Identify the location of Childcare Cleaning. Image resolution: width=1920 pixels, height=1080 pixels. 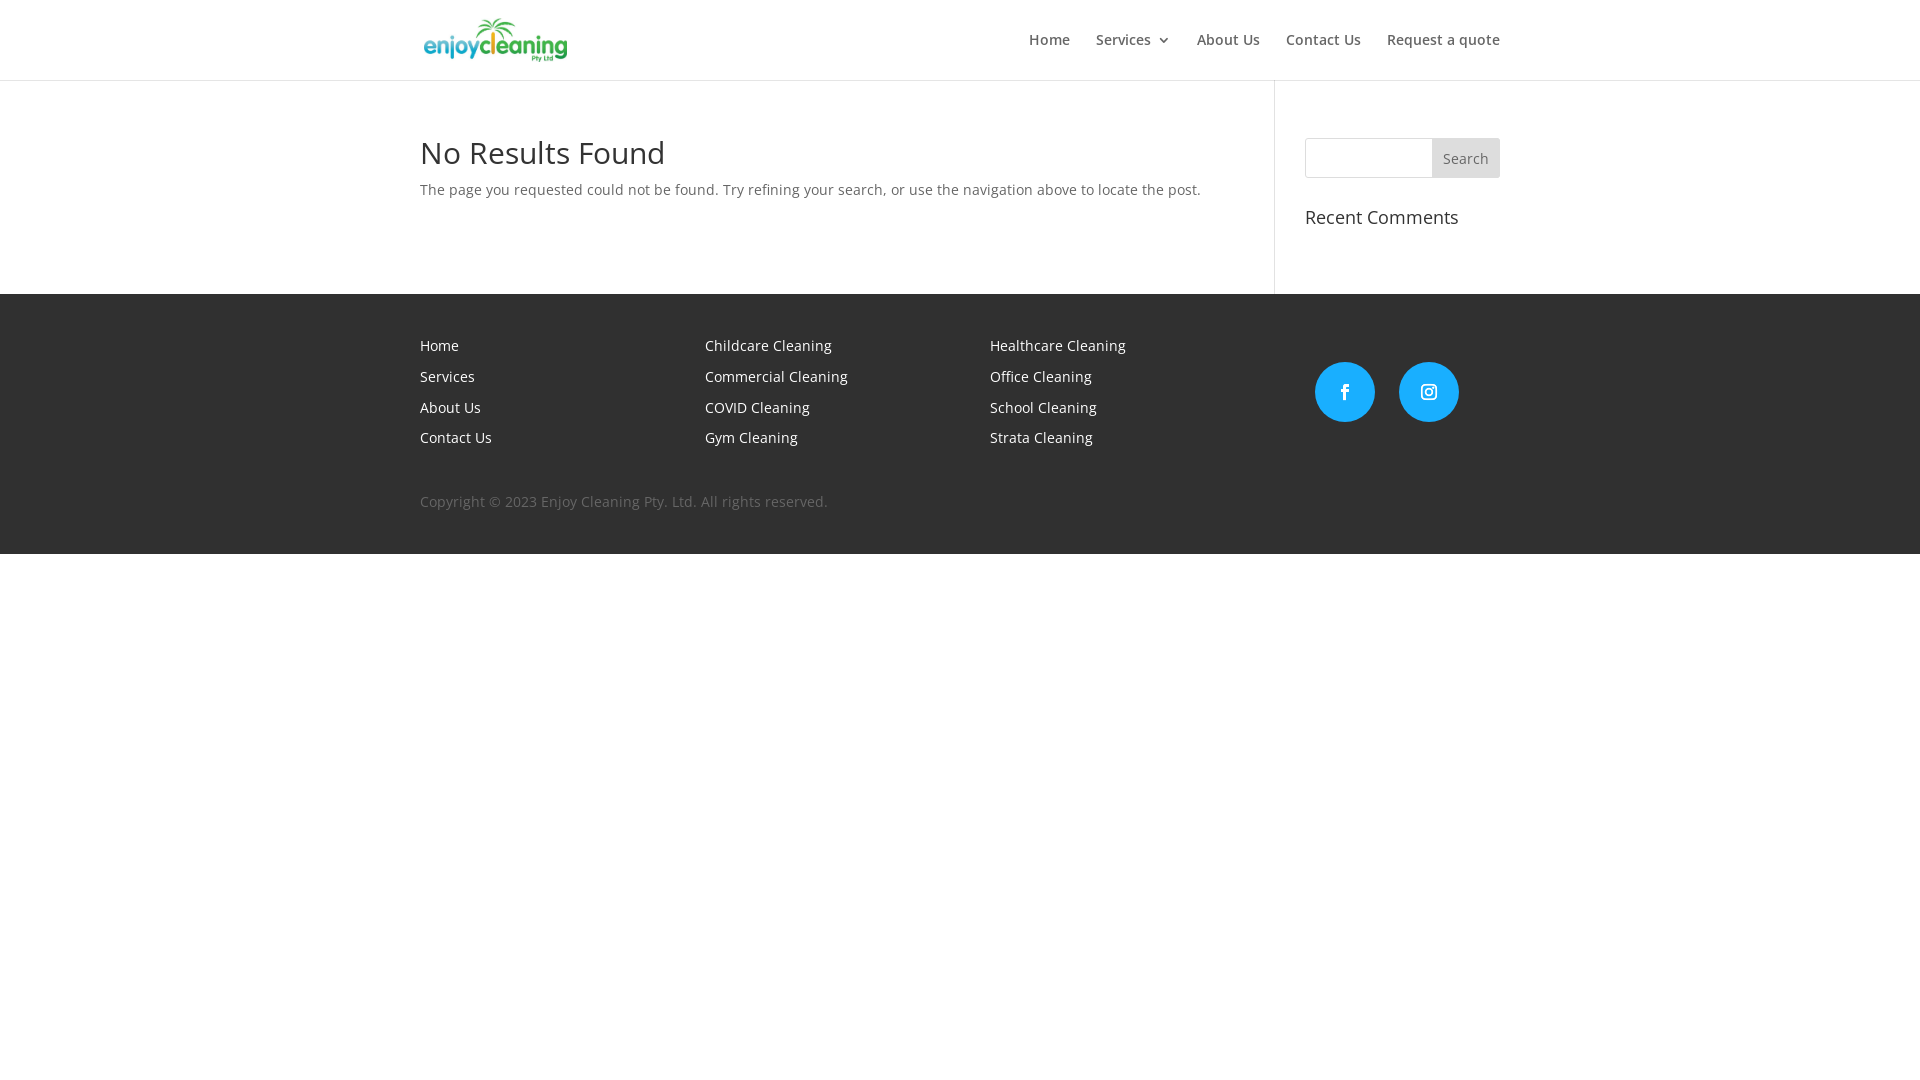
(768, 346).